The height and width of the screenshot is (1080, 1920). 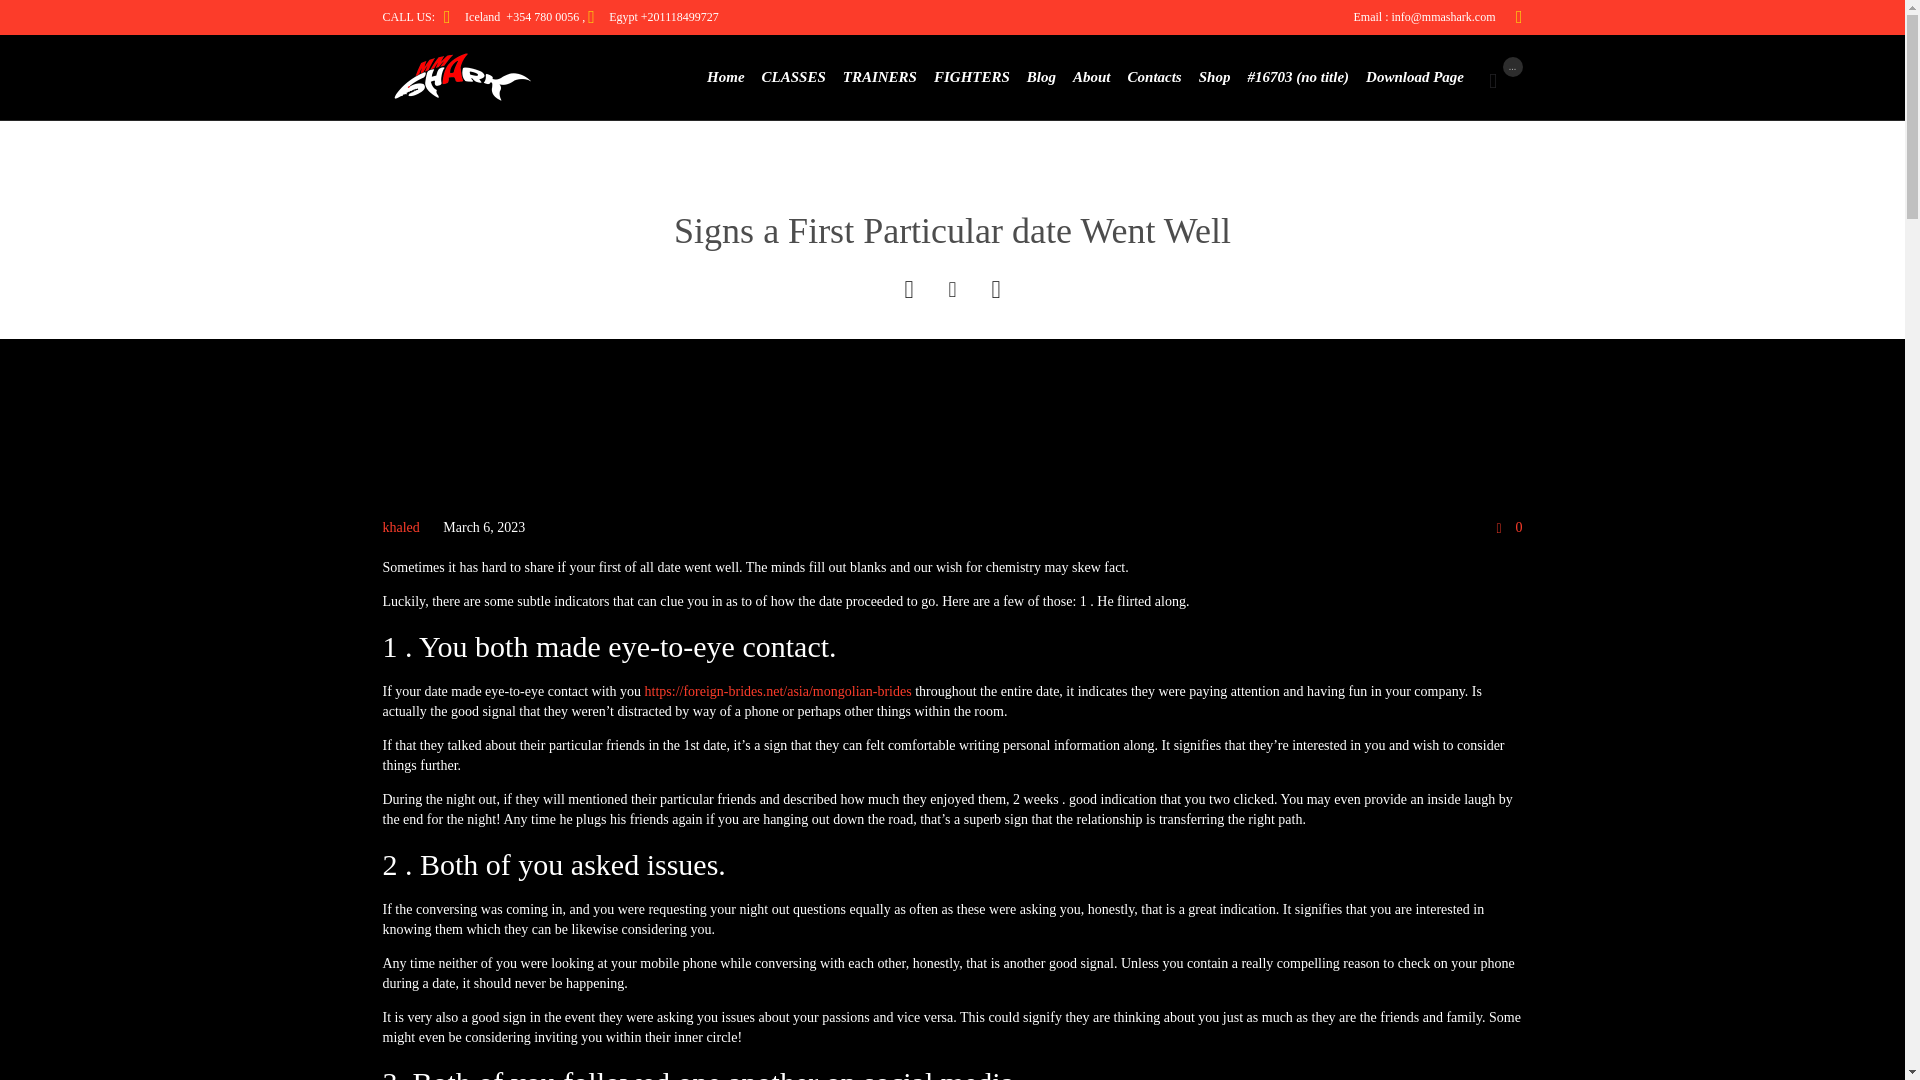 I want to click on Blog, so click(x=1040, y=76).